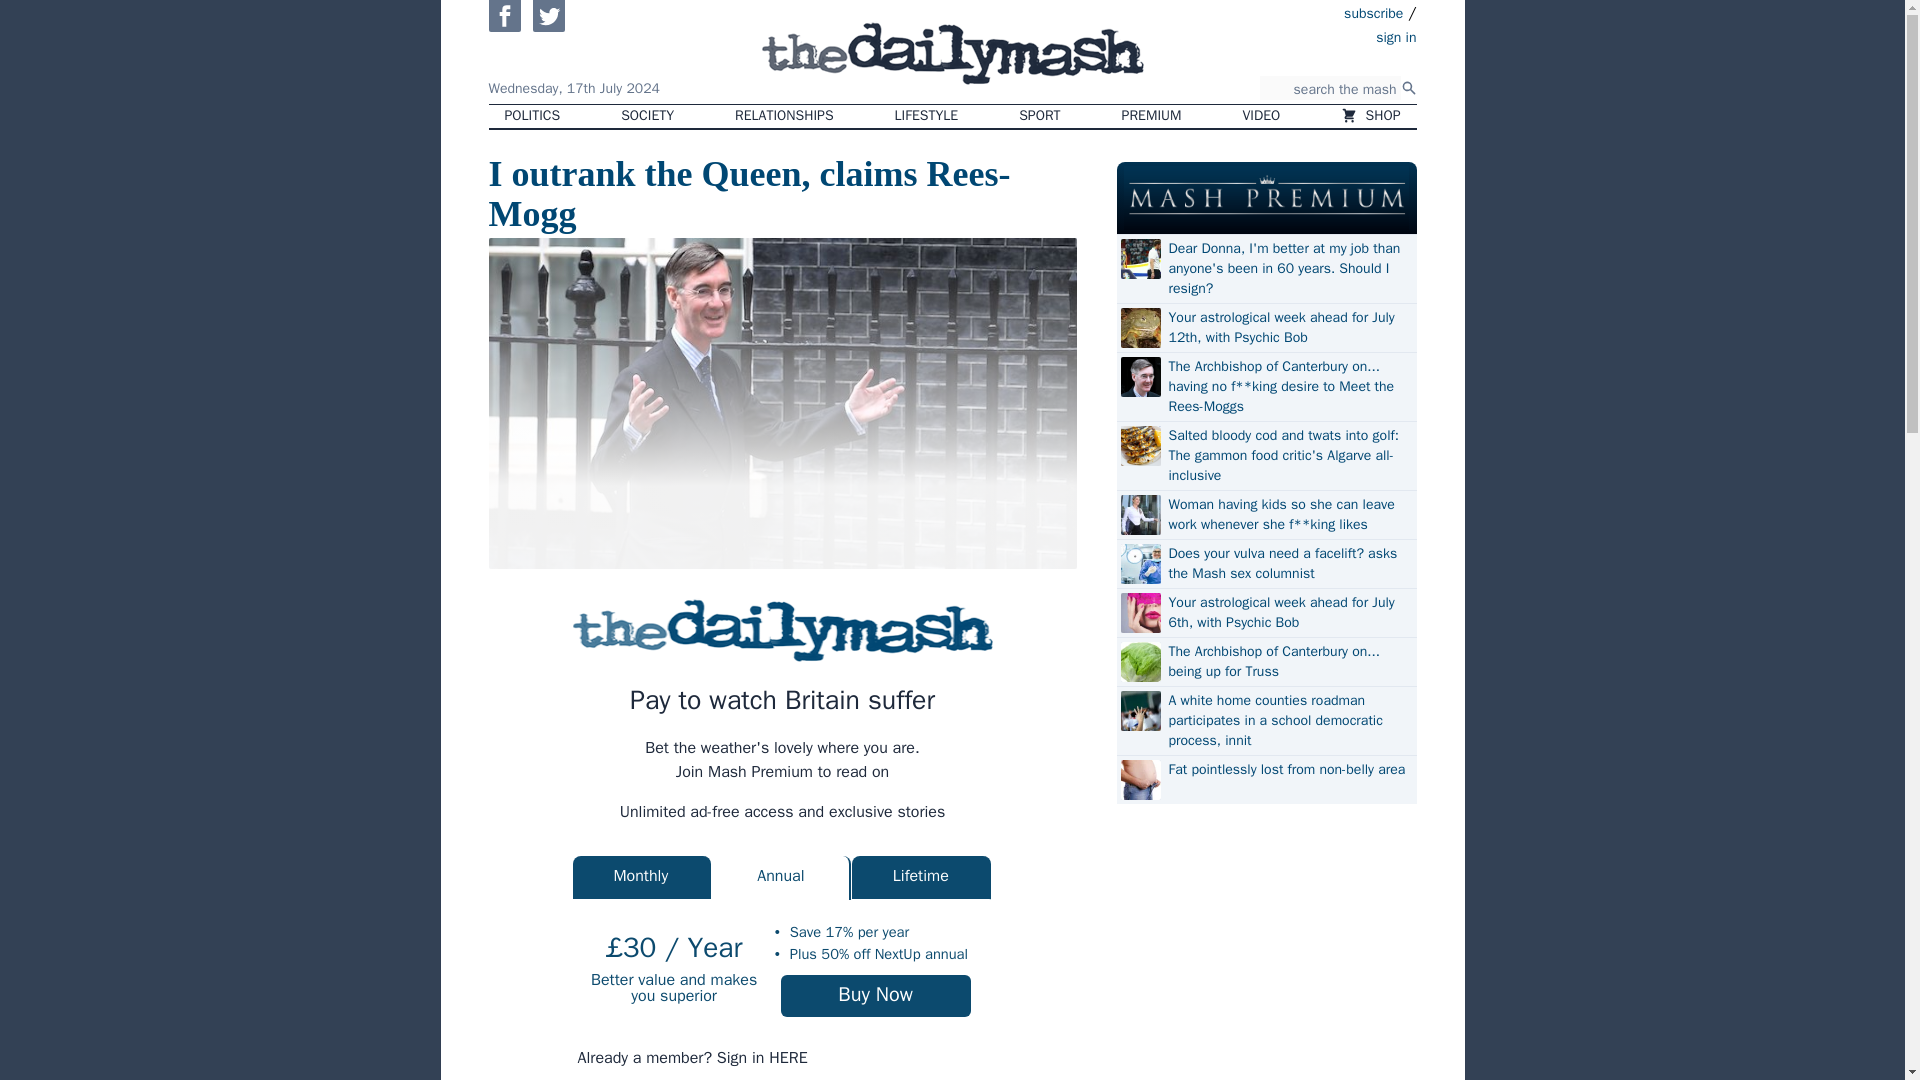  What do you see at coordinates (1038, 116) in the screenshot?
I see `SPORT` at bounding box center [1038, 116].